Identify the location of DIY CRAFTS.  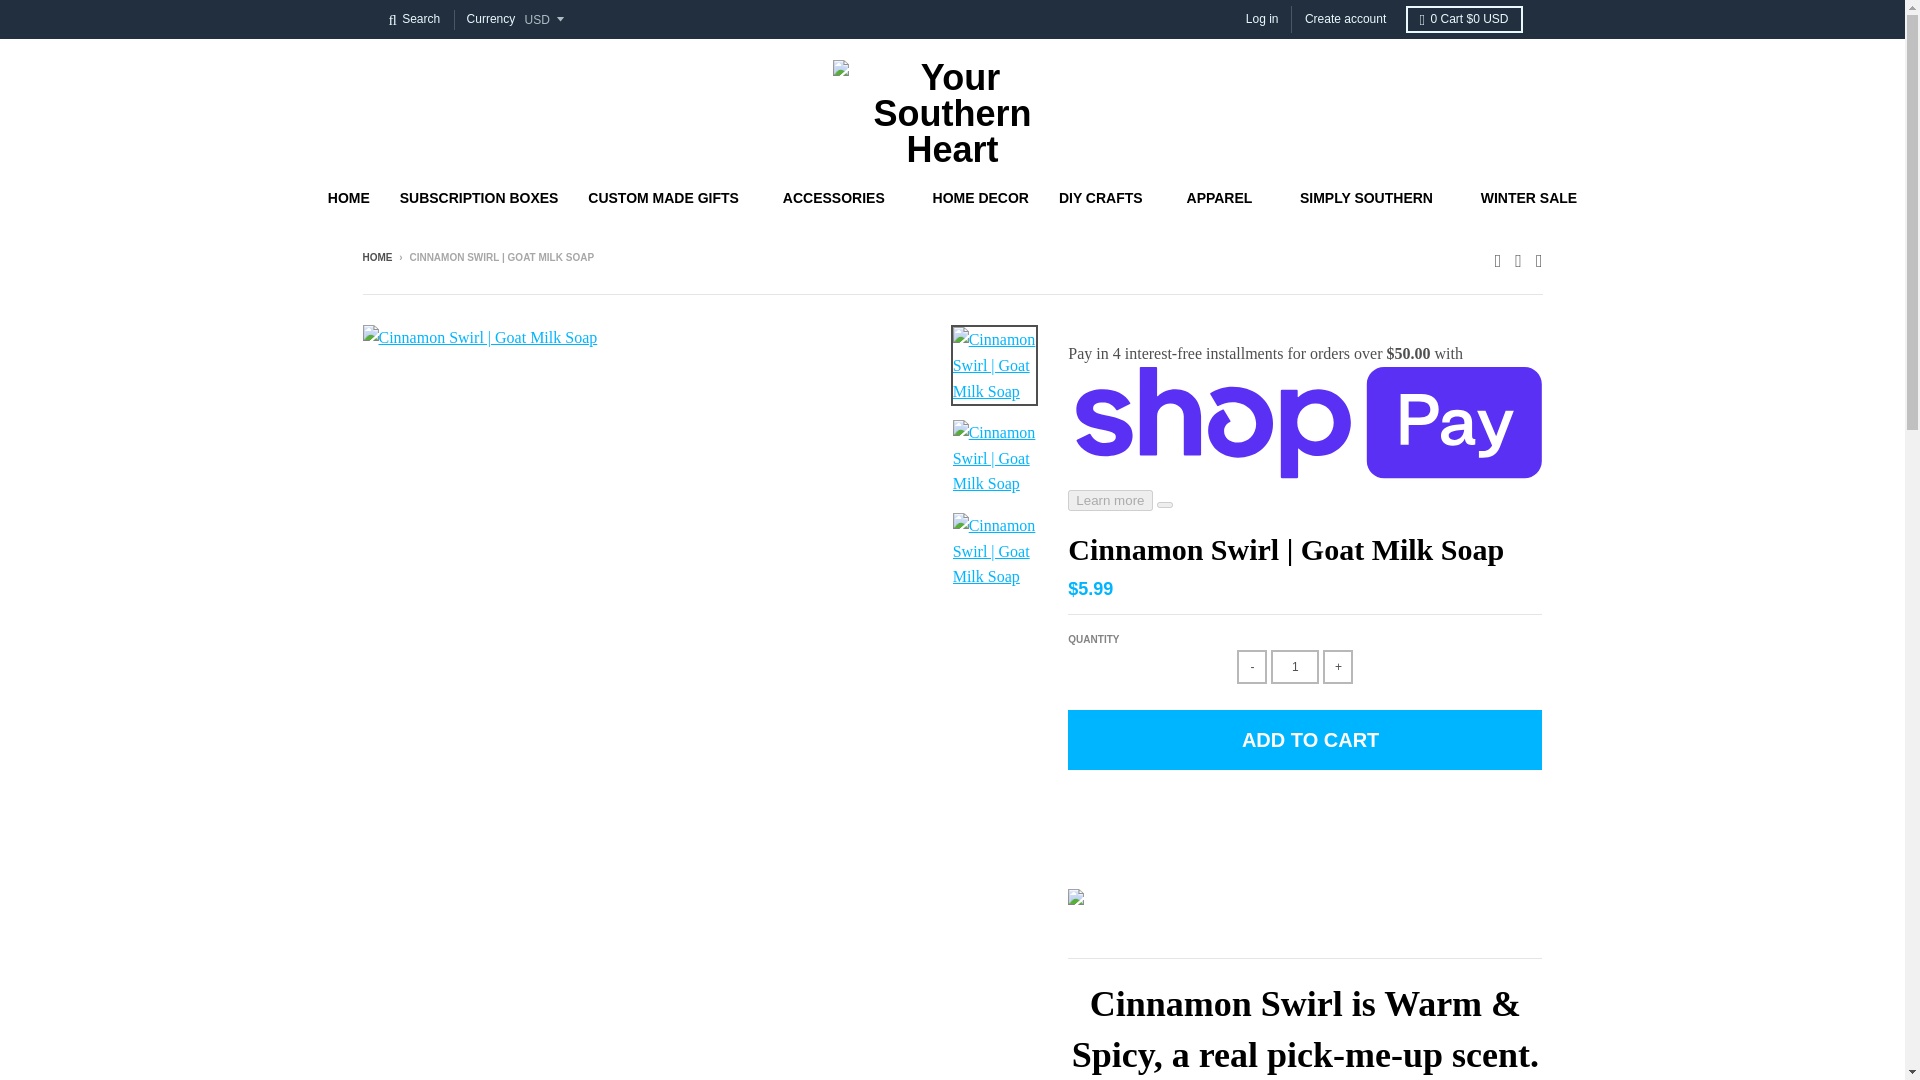
(1108, 198).